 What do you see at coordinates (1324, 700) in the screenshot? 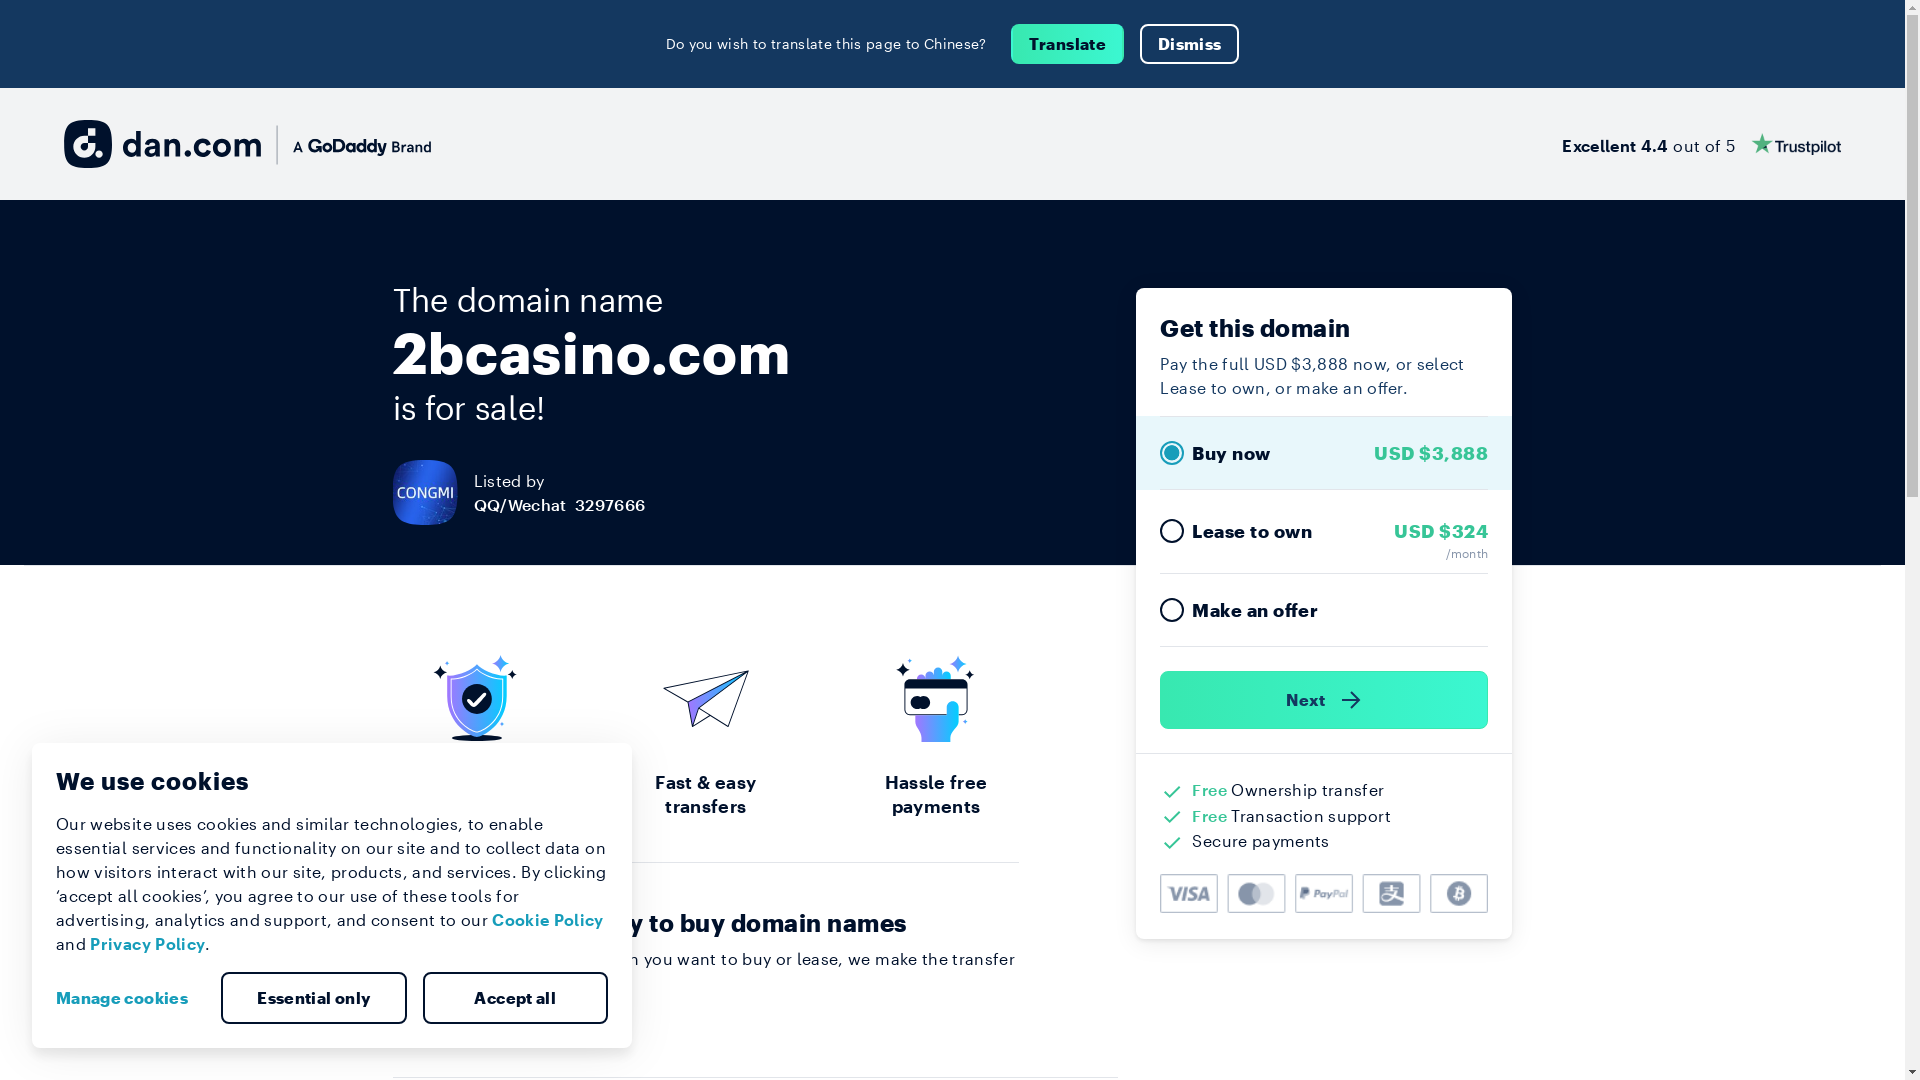
I see `Next
)` at bounding box center [1324, 700].